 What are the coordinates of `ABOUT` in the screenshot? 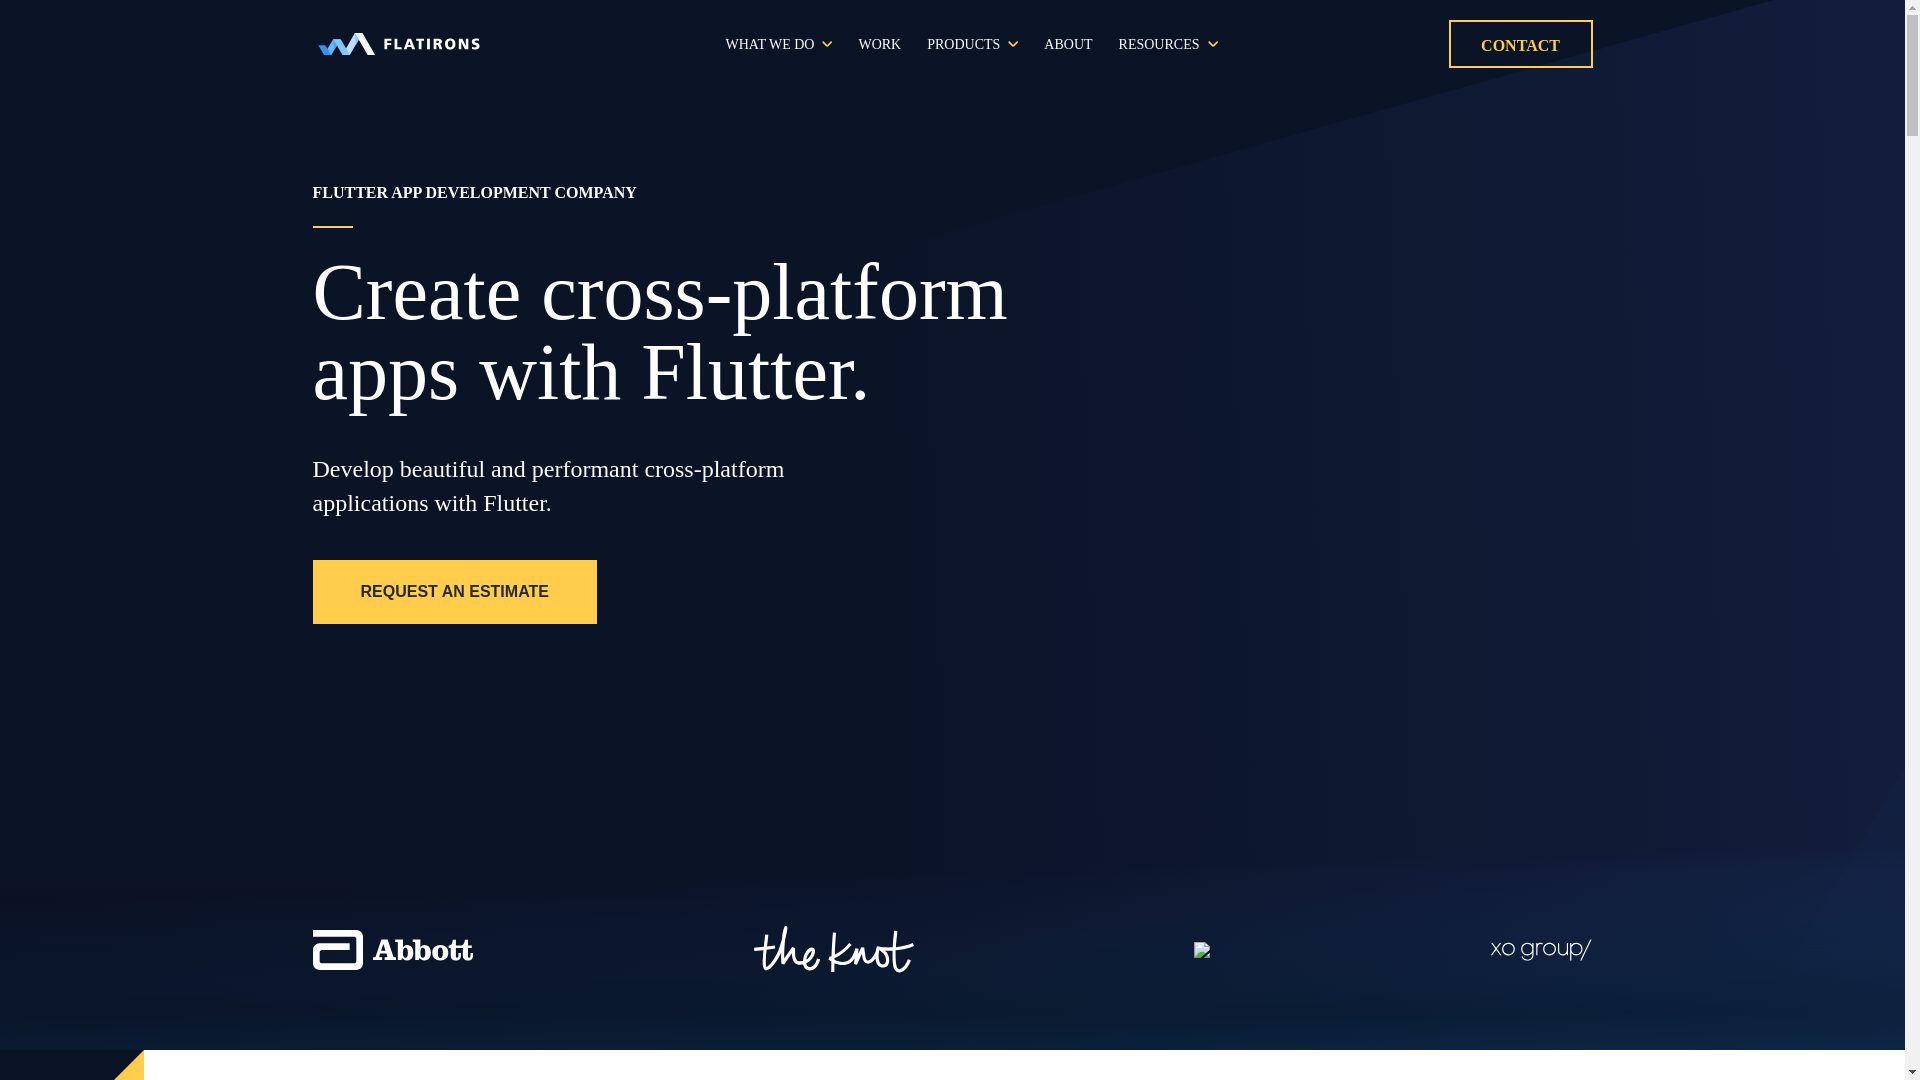 It's located at (1068, 44).